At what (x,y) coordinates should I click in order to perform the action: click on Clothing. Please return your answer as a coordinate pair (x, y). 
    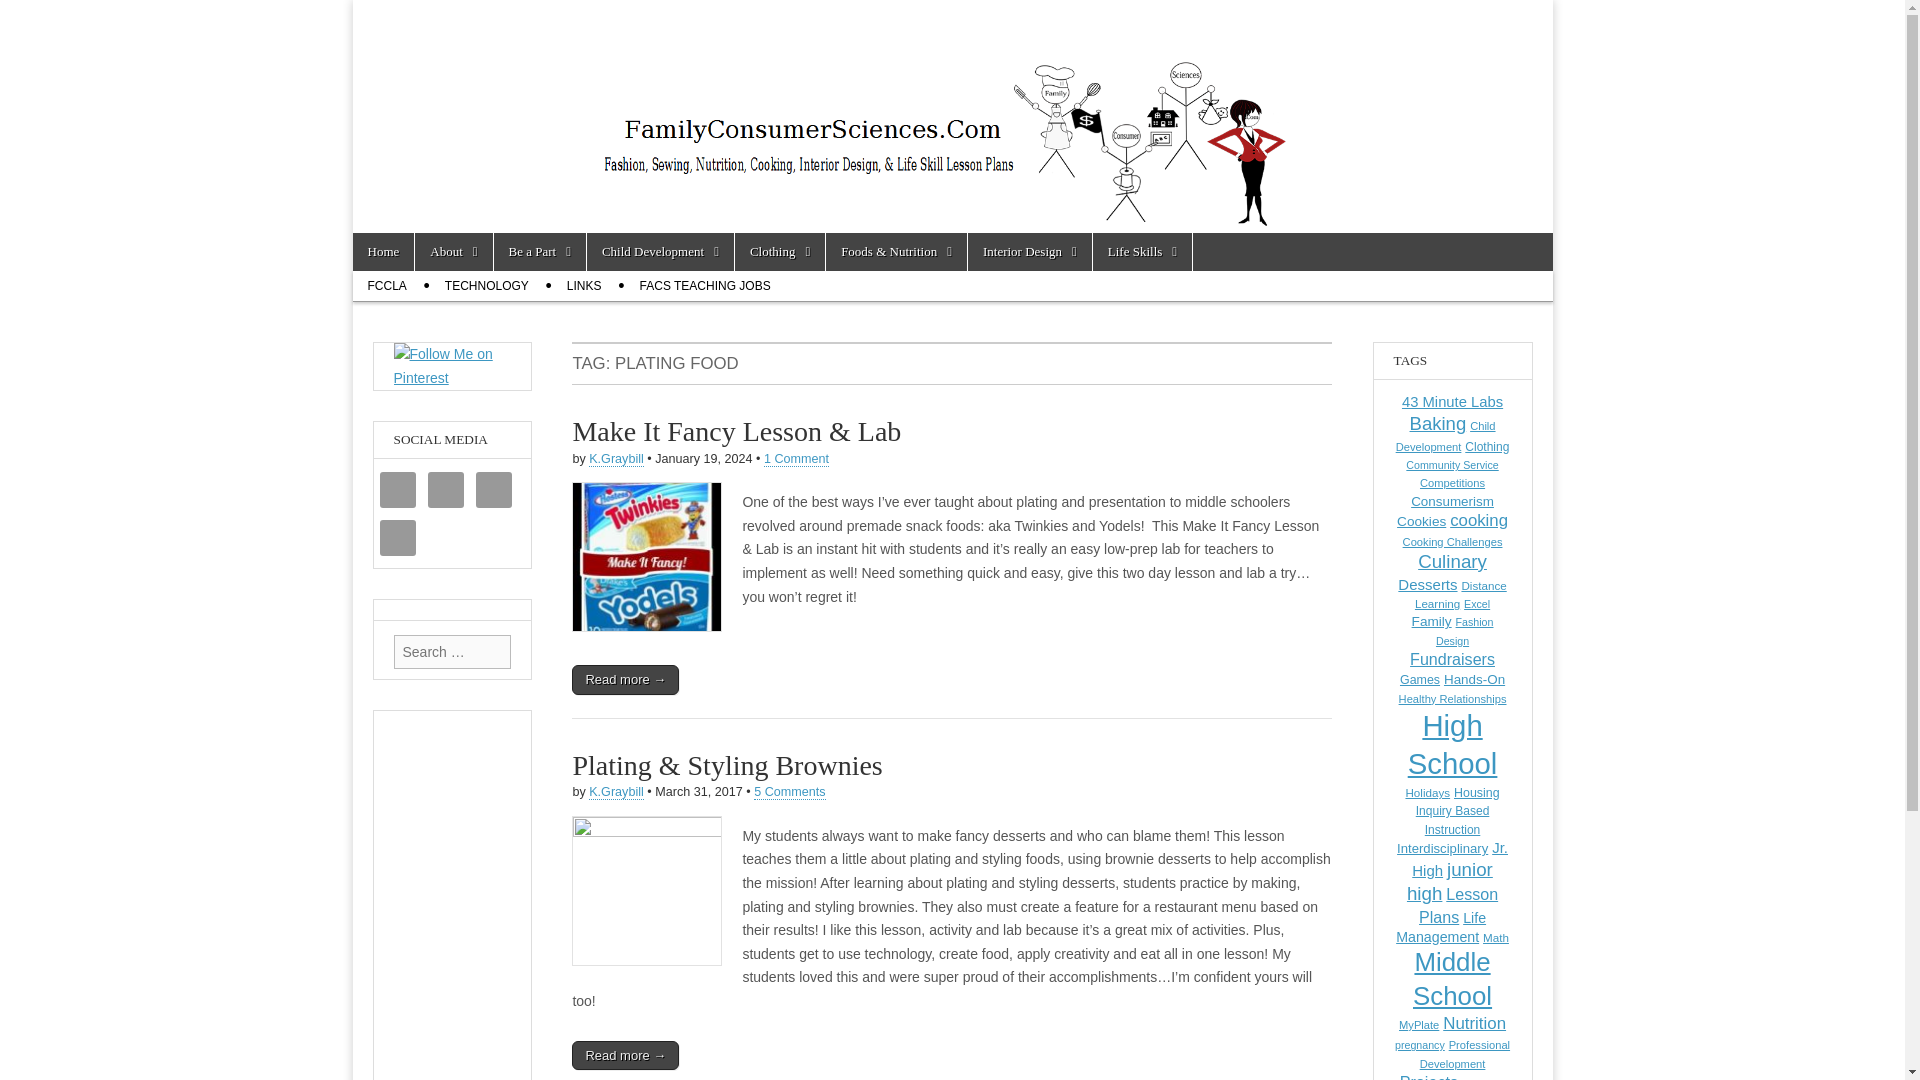
    Looking at the image, I should click on (780, 252).